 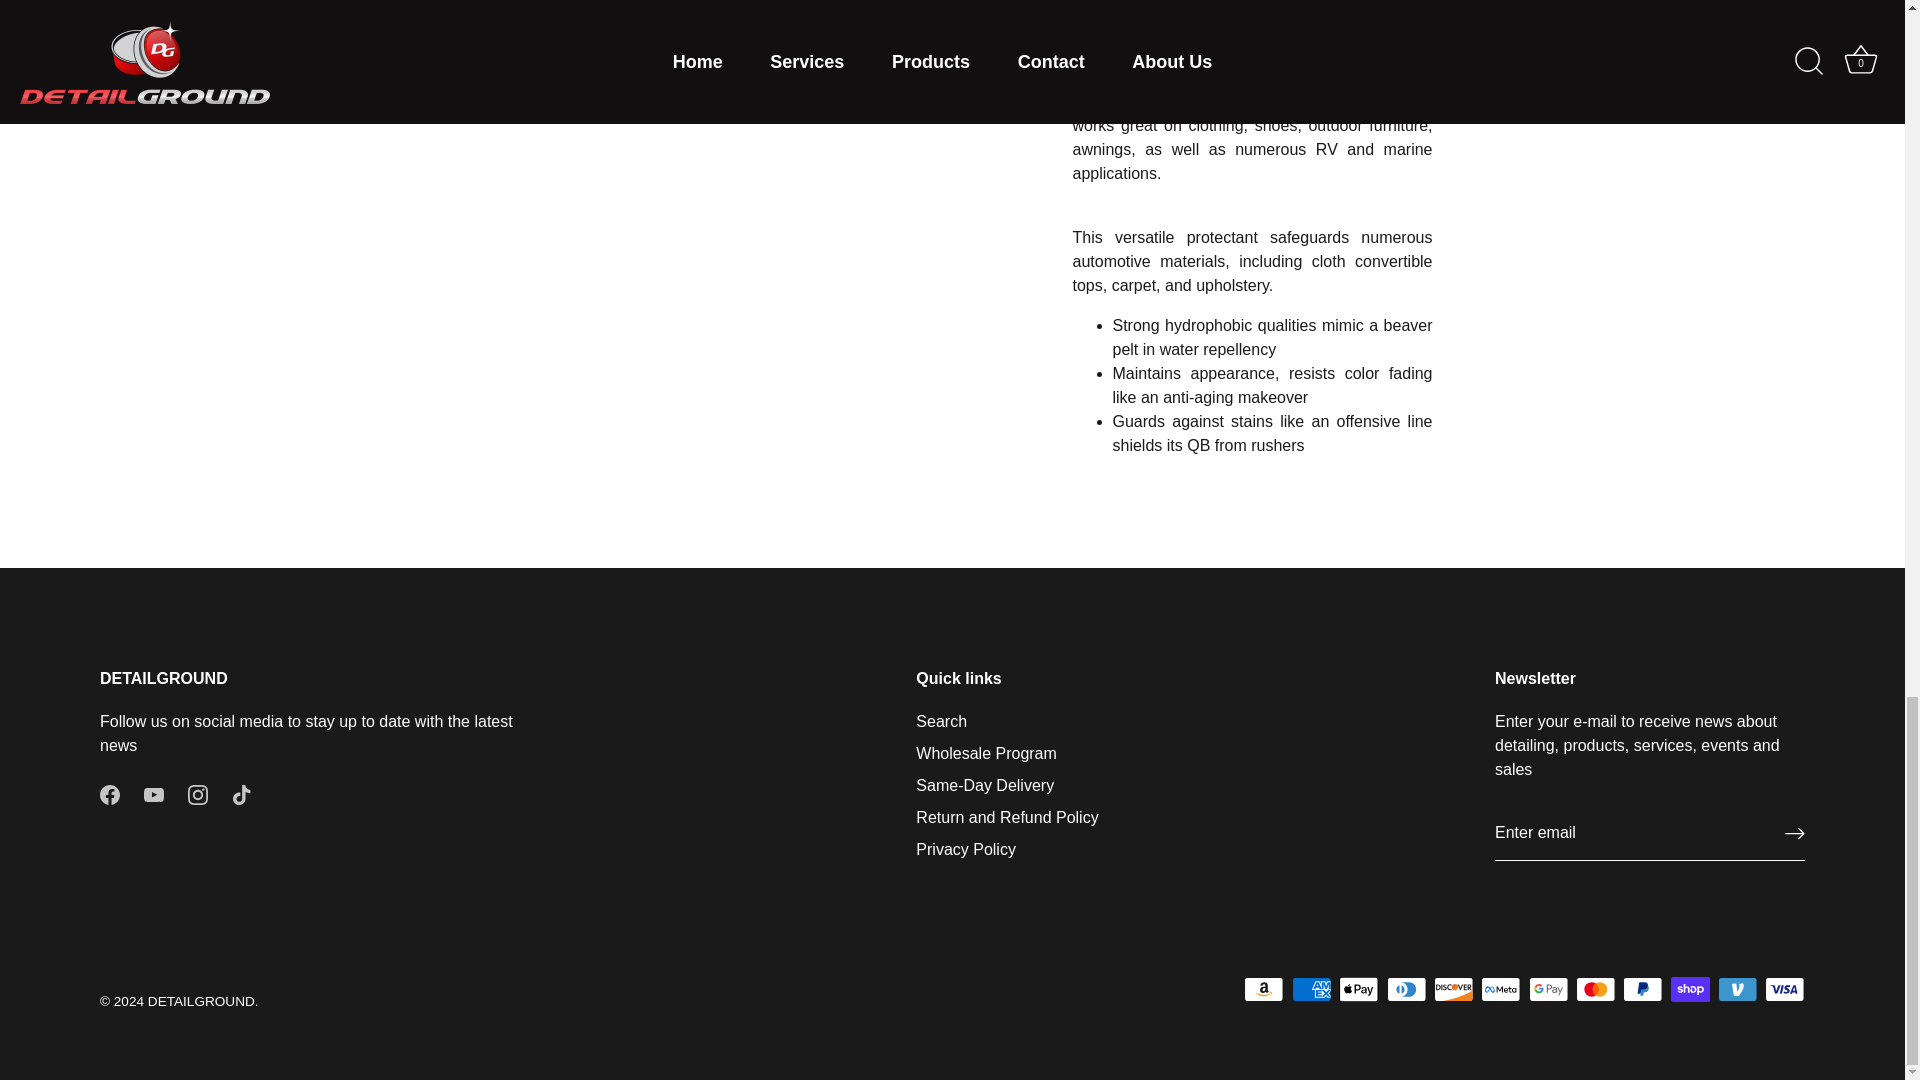 What do you see at coordinates (1453, 990) in the screenshot?
I see `Discover` at bounding box center [1453, 990].